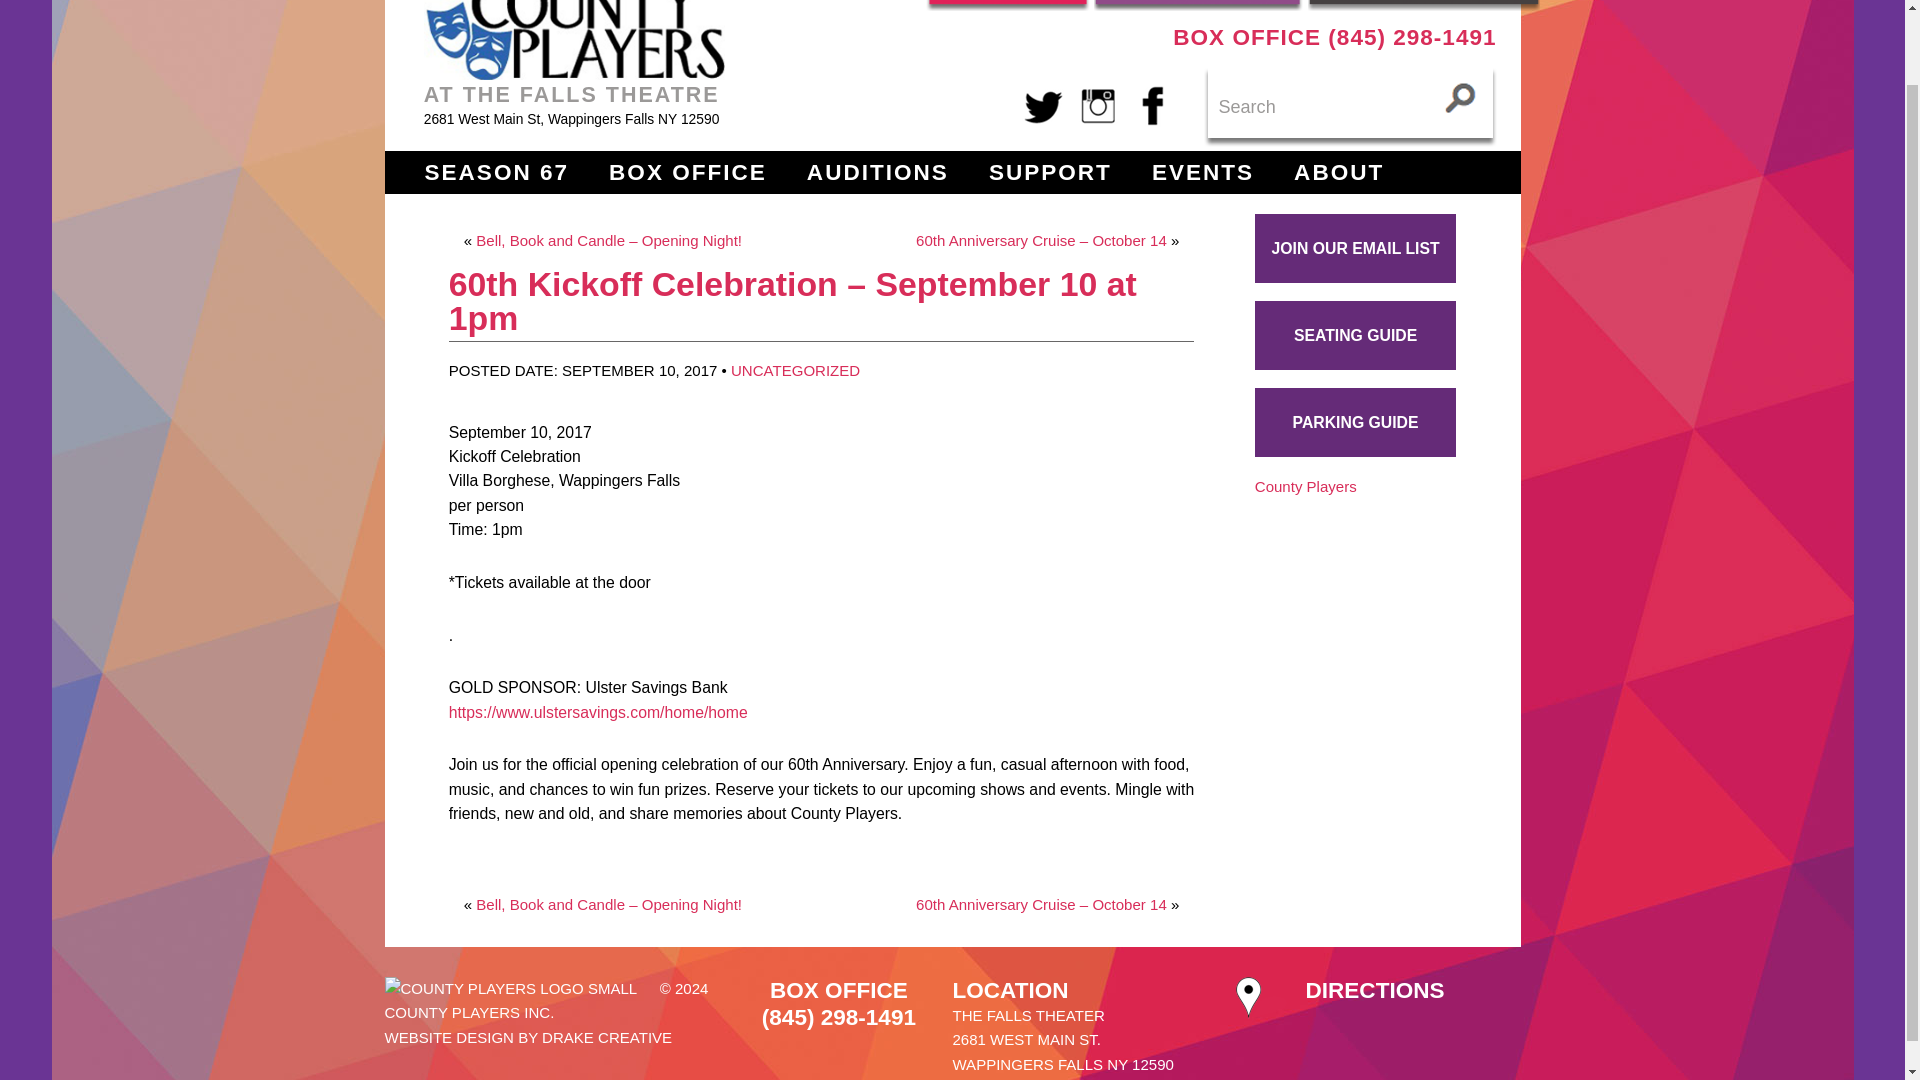 This screenshot has height=1080, width=1920. I want to click on BOX OFFICE, so click(687, 172).